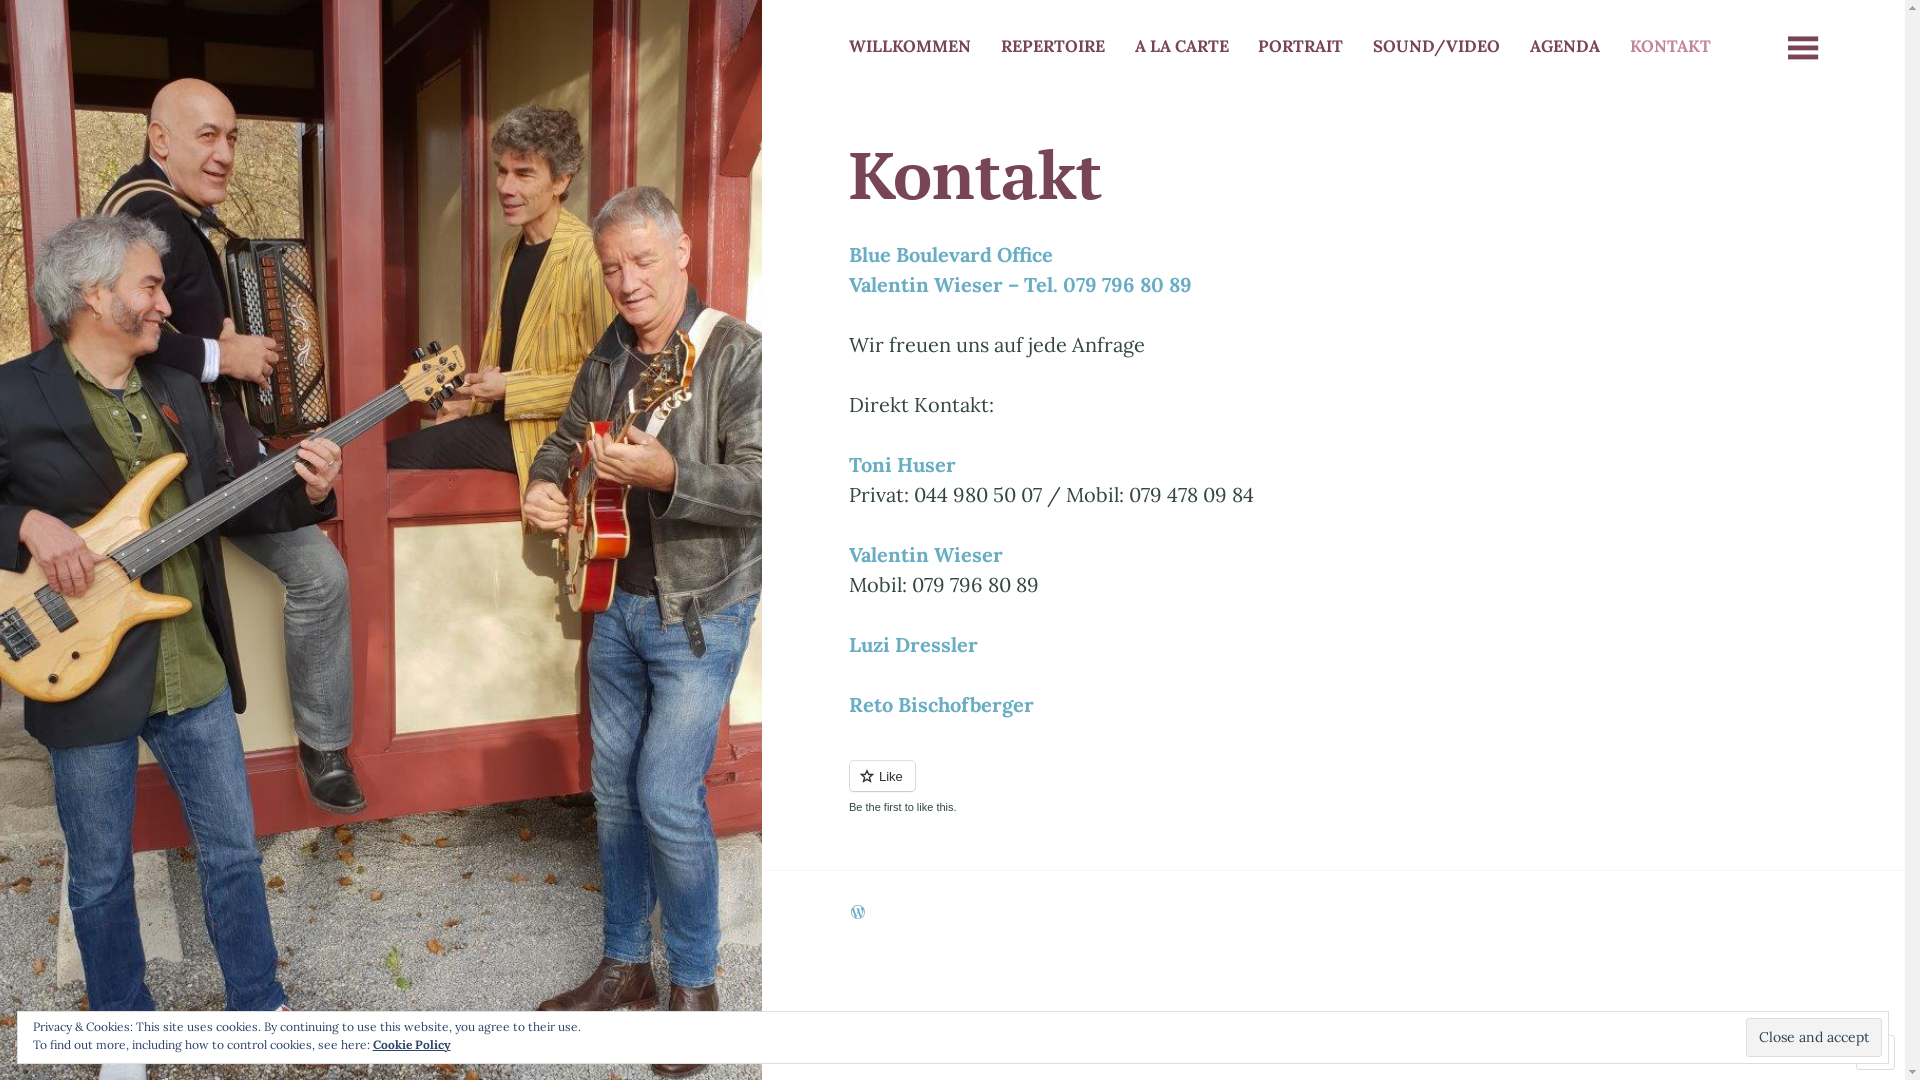 This screenshot has height=1080, width=1920. What do you see at coordinates (926, 554) in the screenshot?
I see `Valentin Wieser` at bounding box center [926, 554].